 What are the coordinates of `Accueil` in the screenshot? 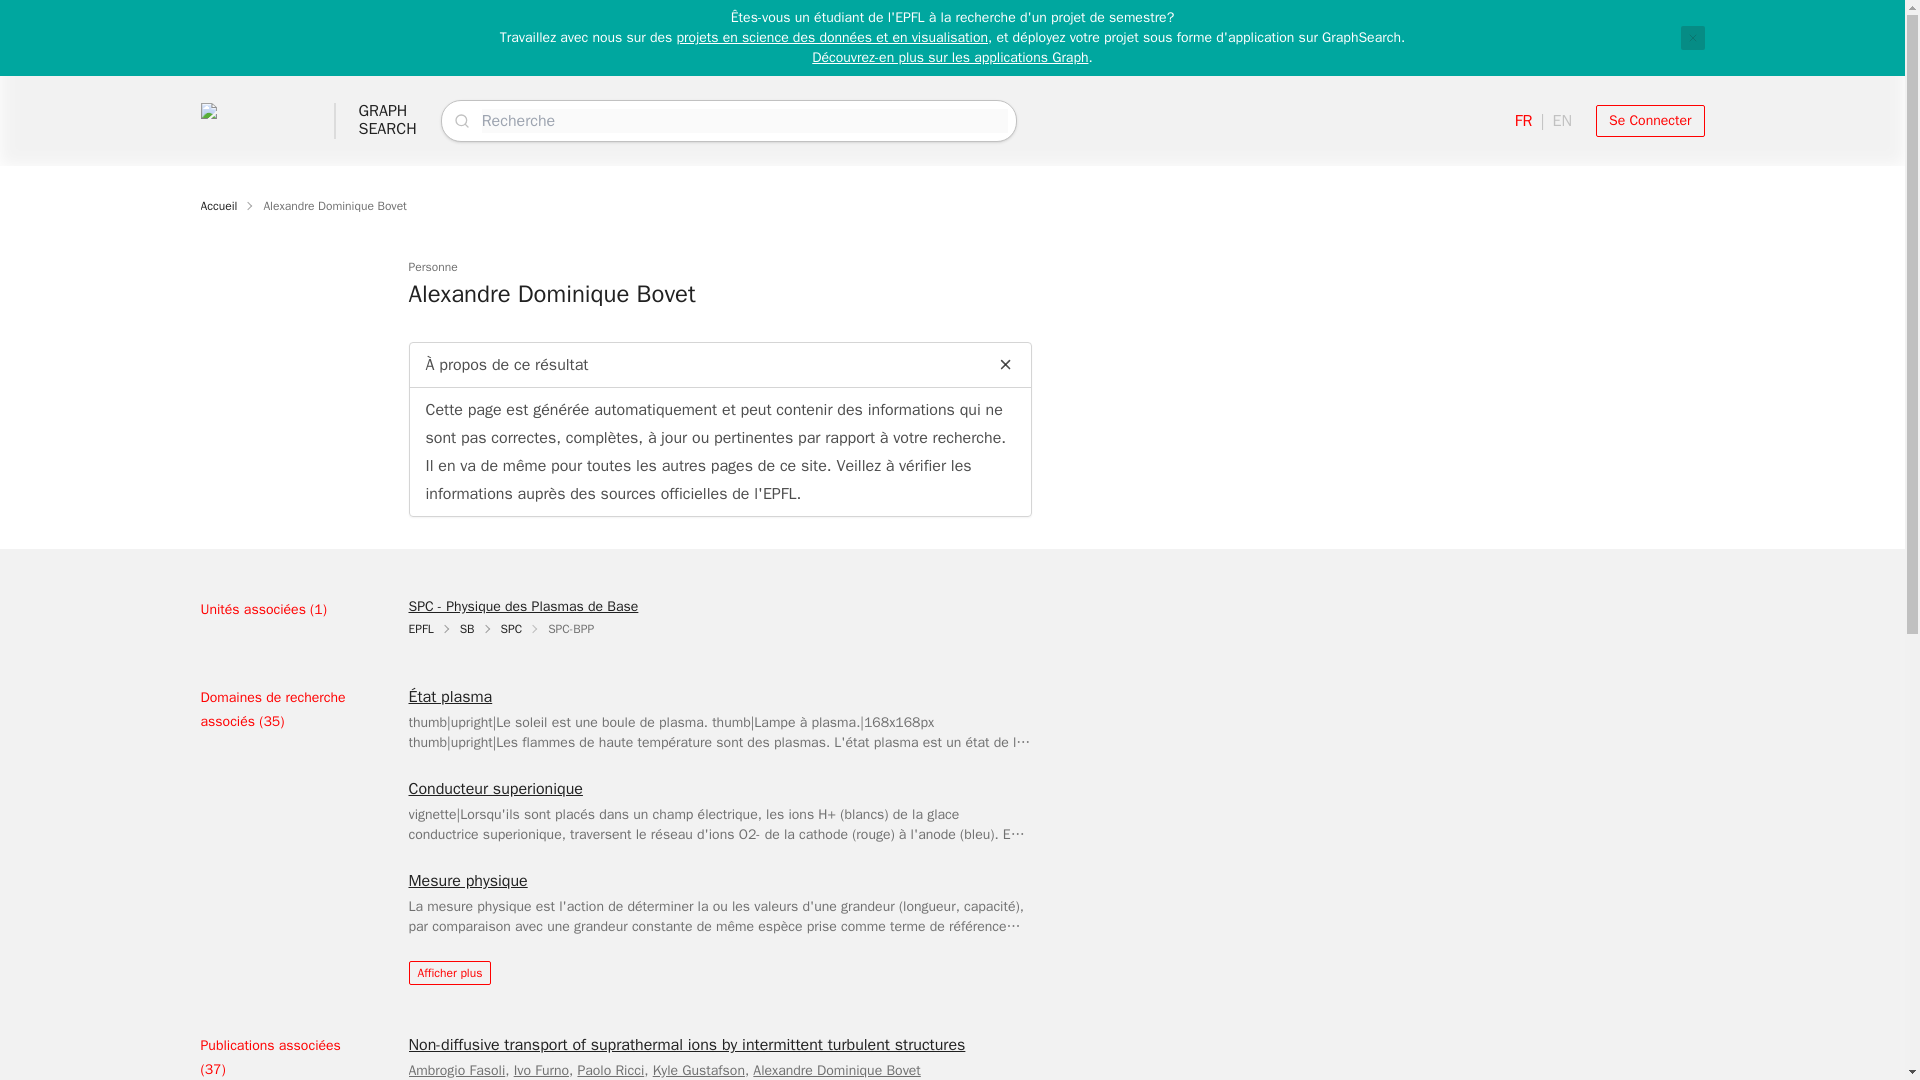 It's located at (386, 120).